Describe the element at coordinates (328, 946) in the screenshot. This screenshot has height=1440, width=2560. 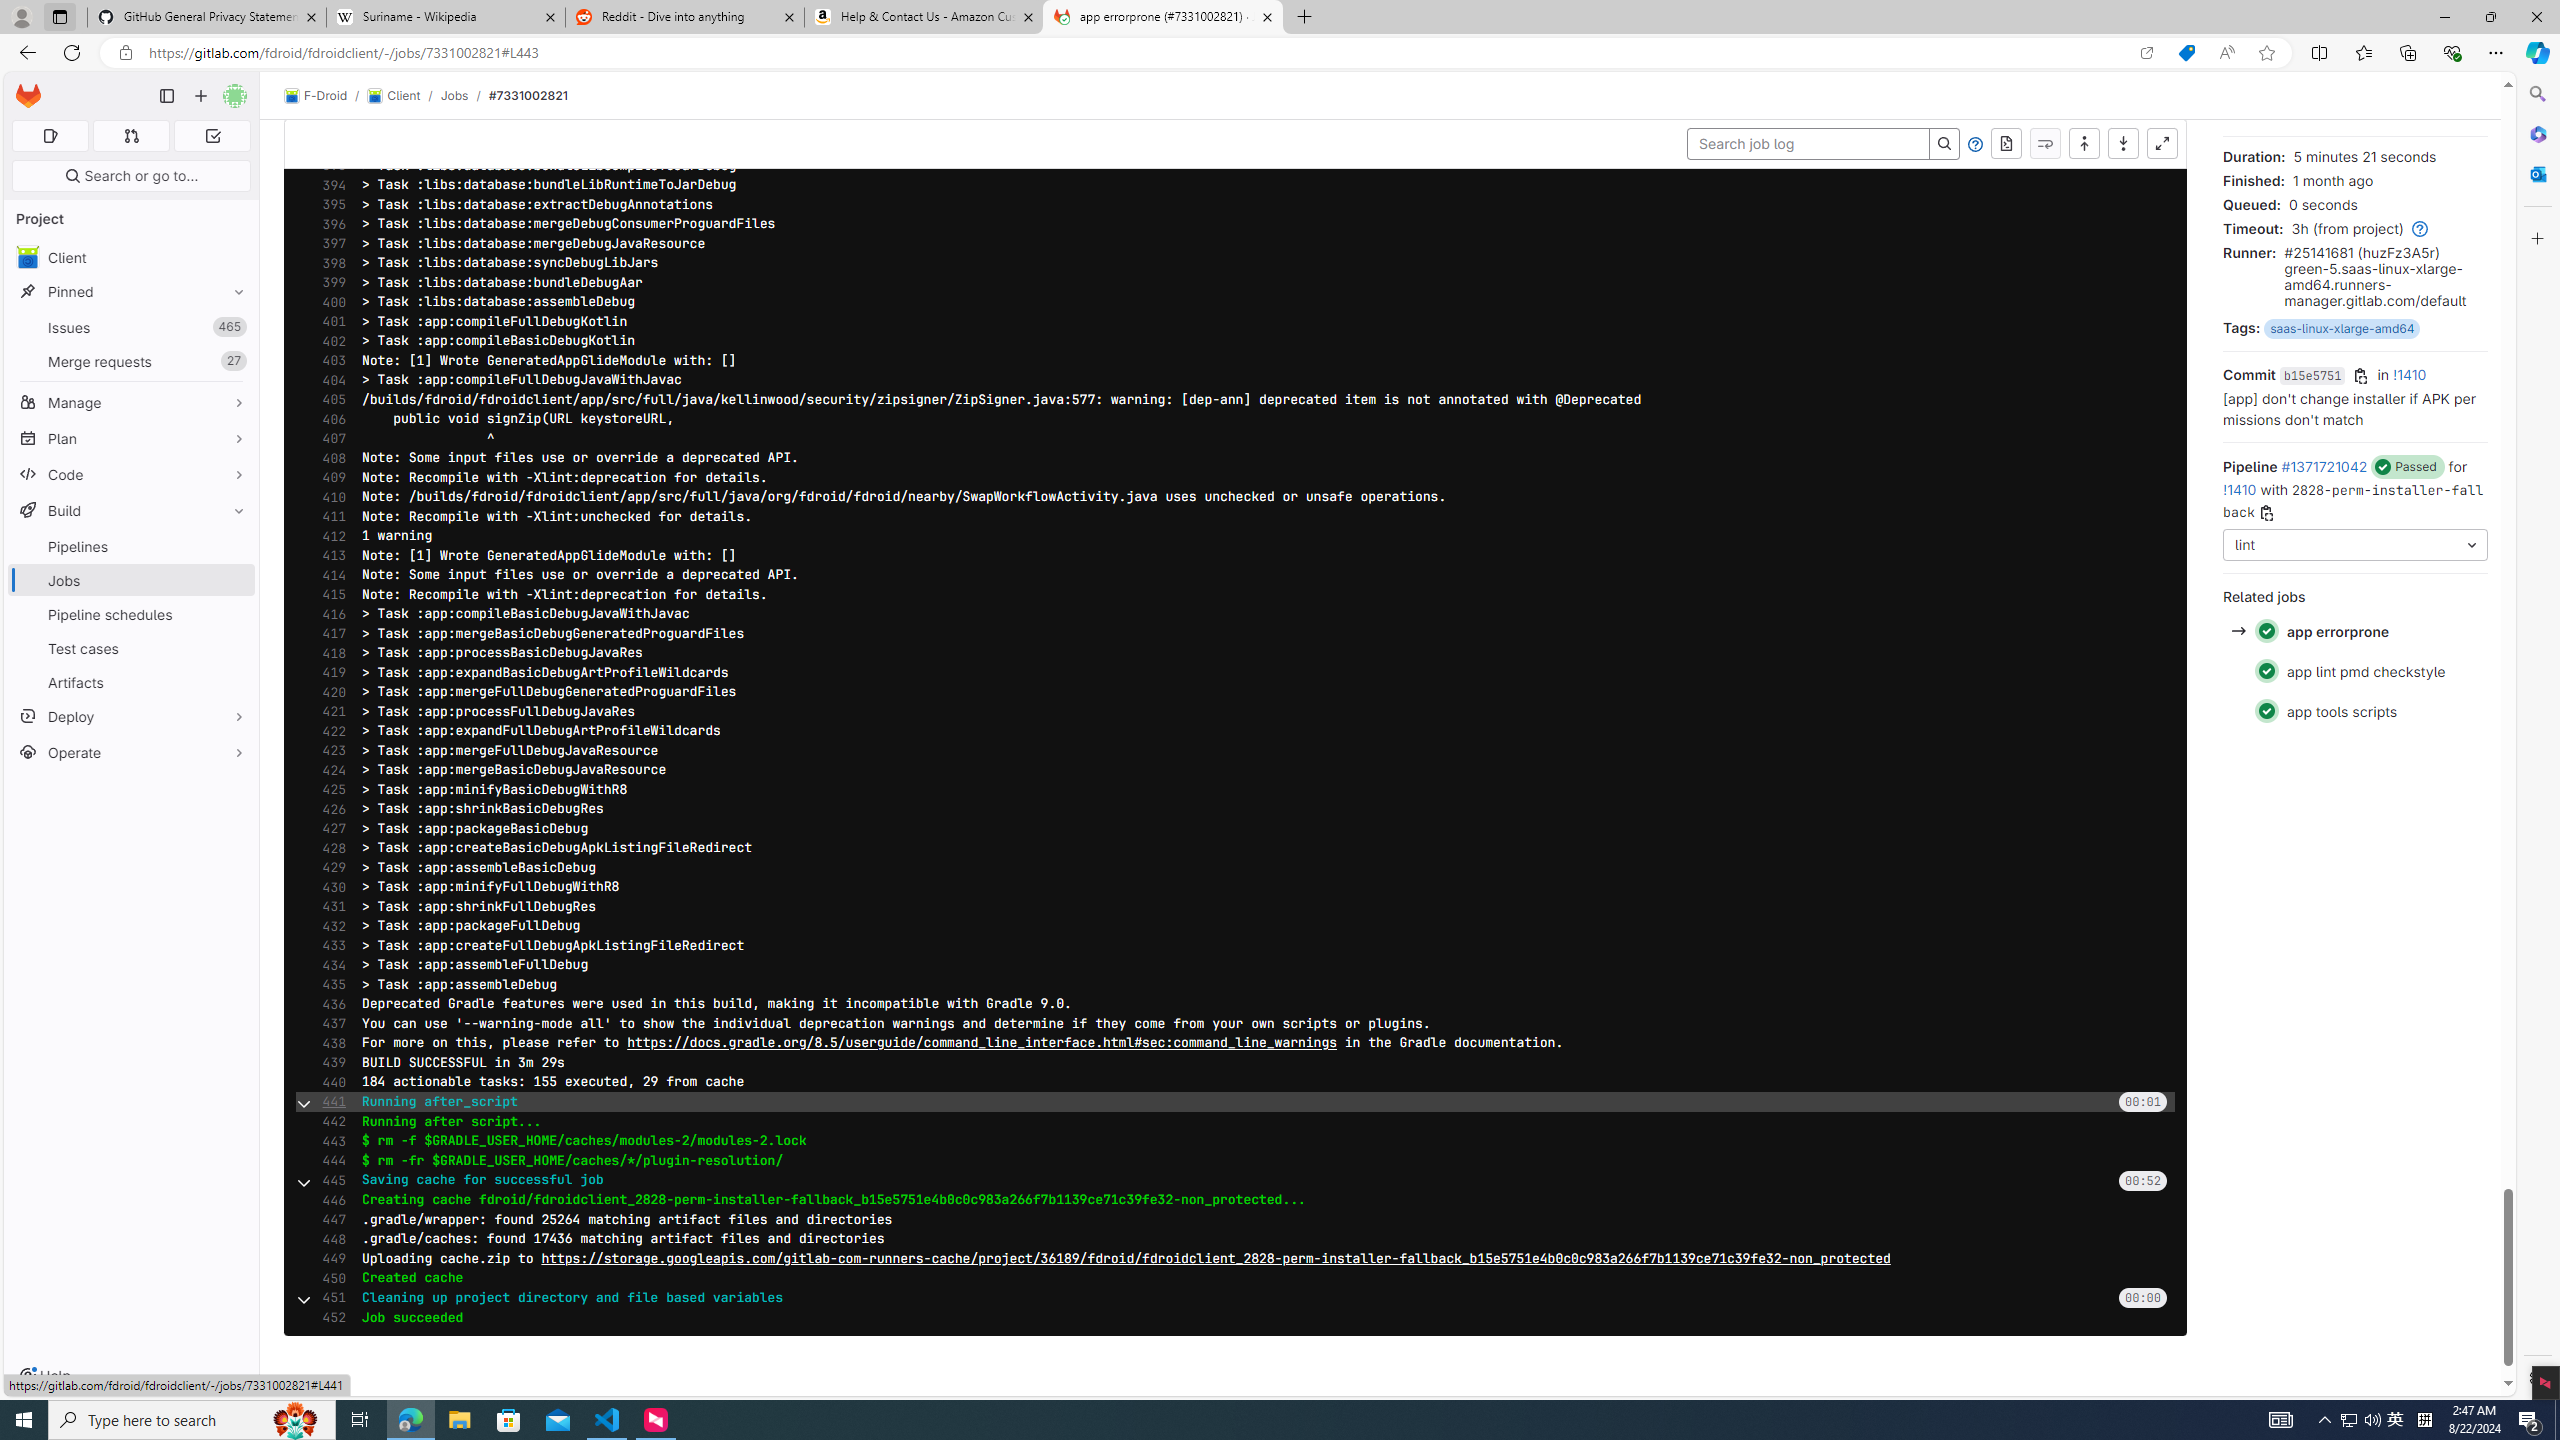
I see `433` at that location.